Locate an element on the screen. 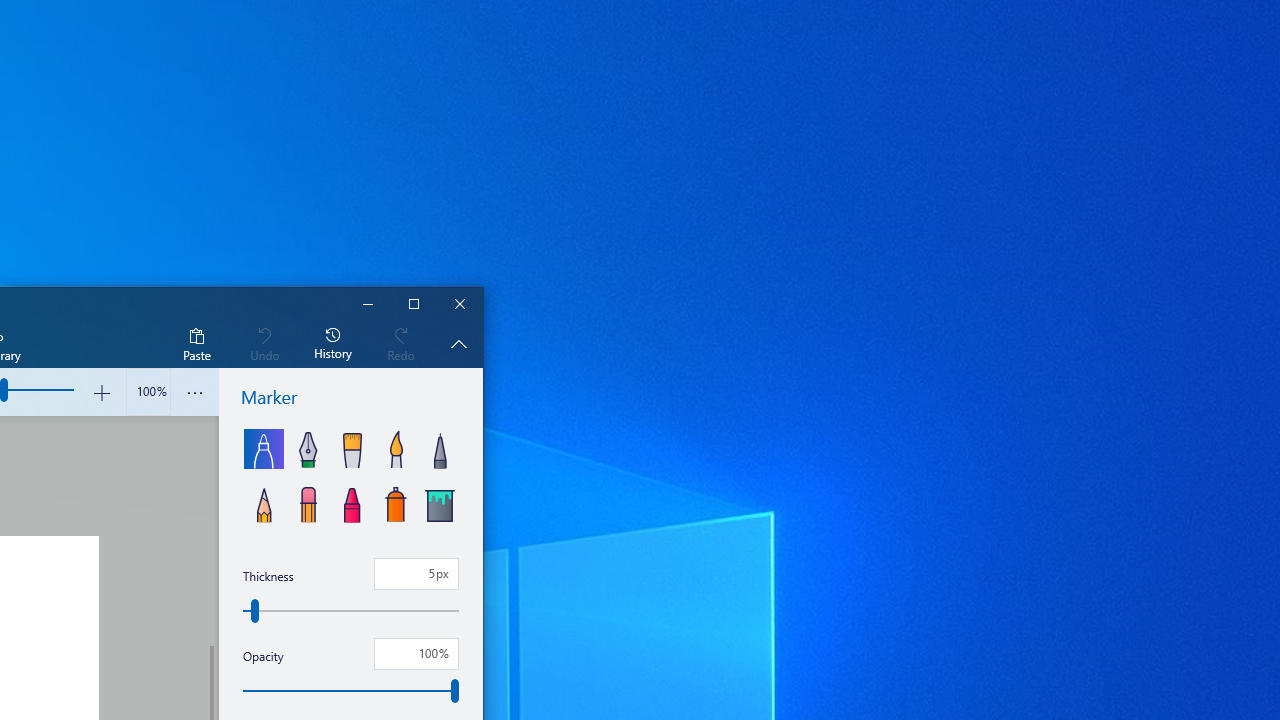  Zoom slider is located at coordinates (148, 392).